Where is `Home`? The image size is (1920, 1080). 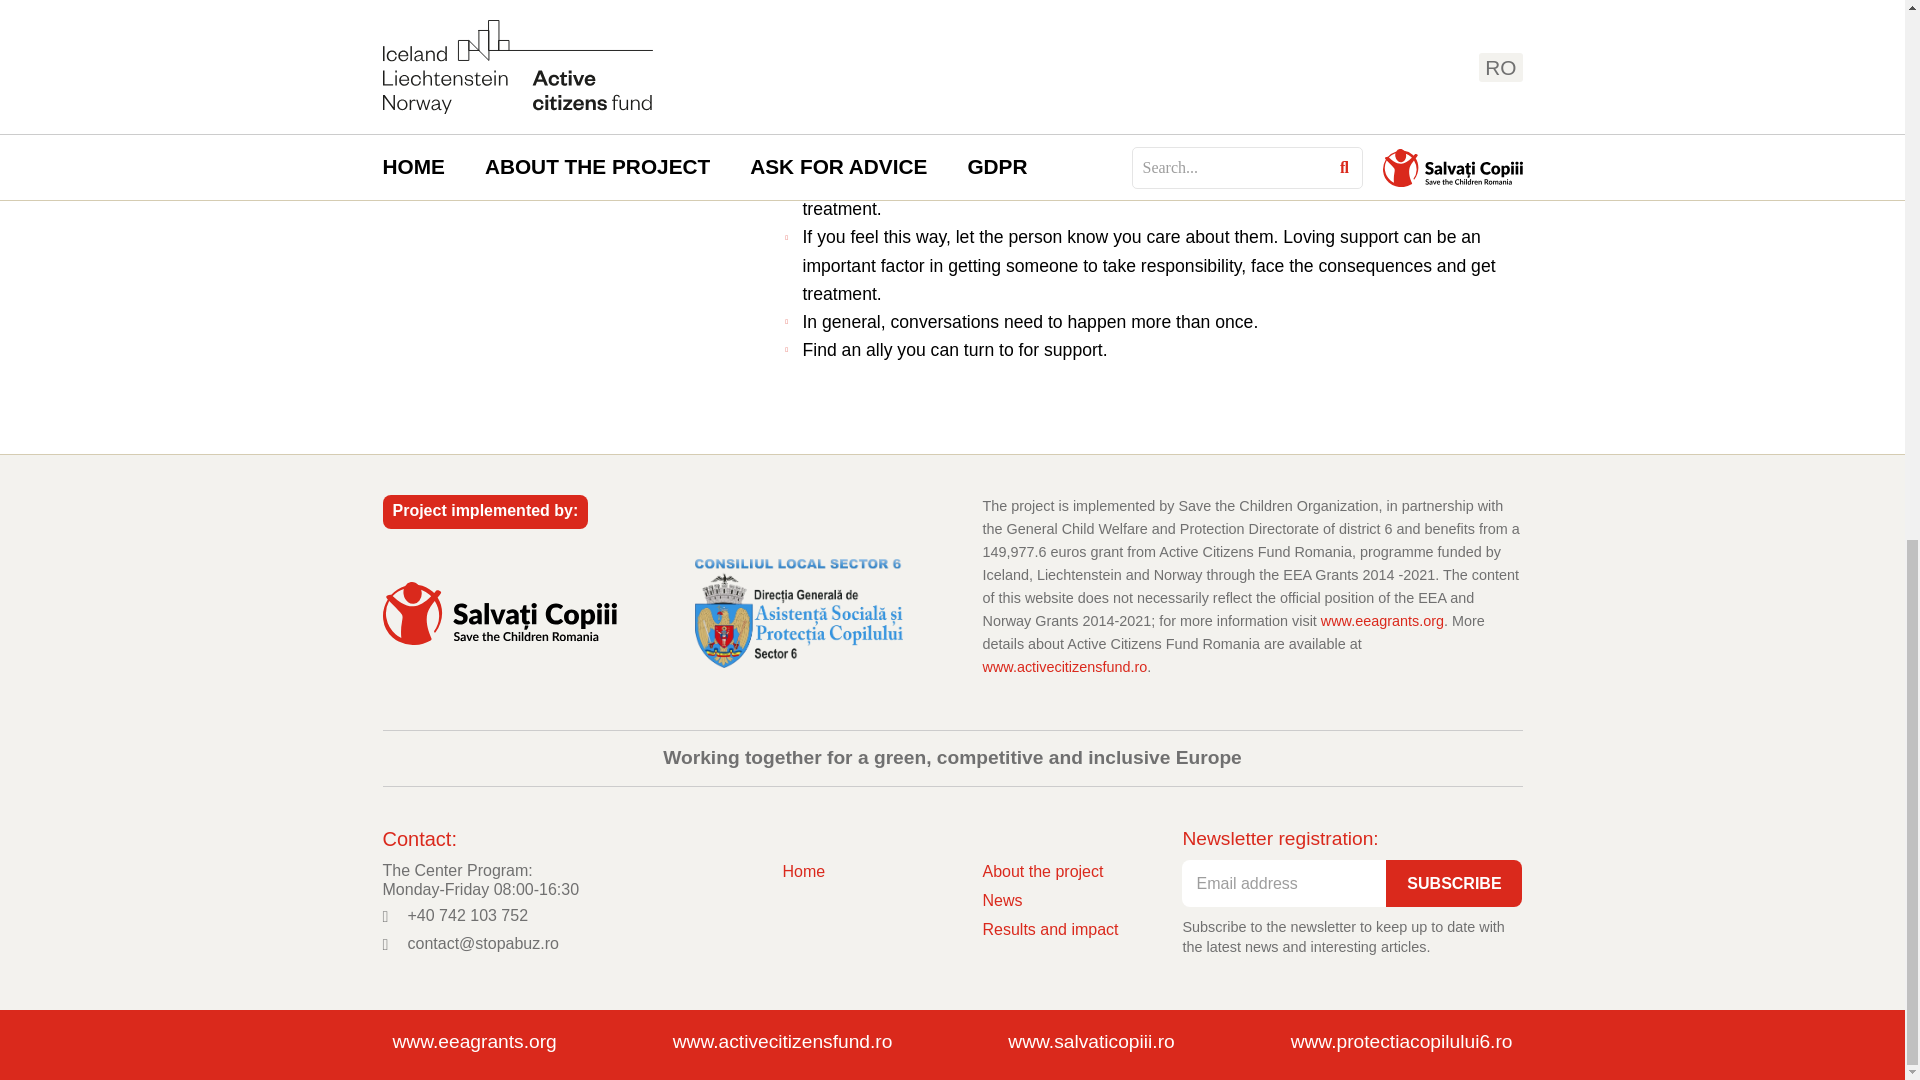 Home is located at coordinates (803, 871).